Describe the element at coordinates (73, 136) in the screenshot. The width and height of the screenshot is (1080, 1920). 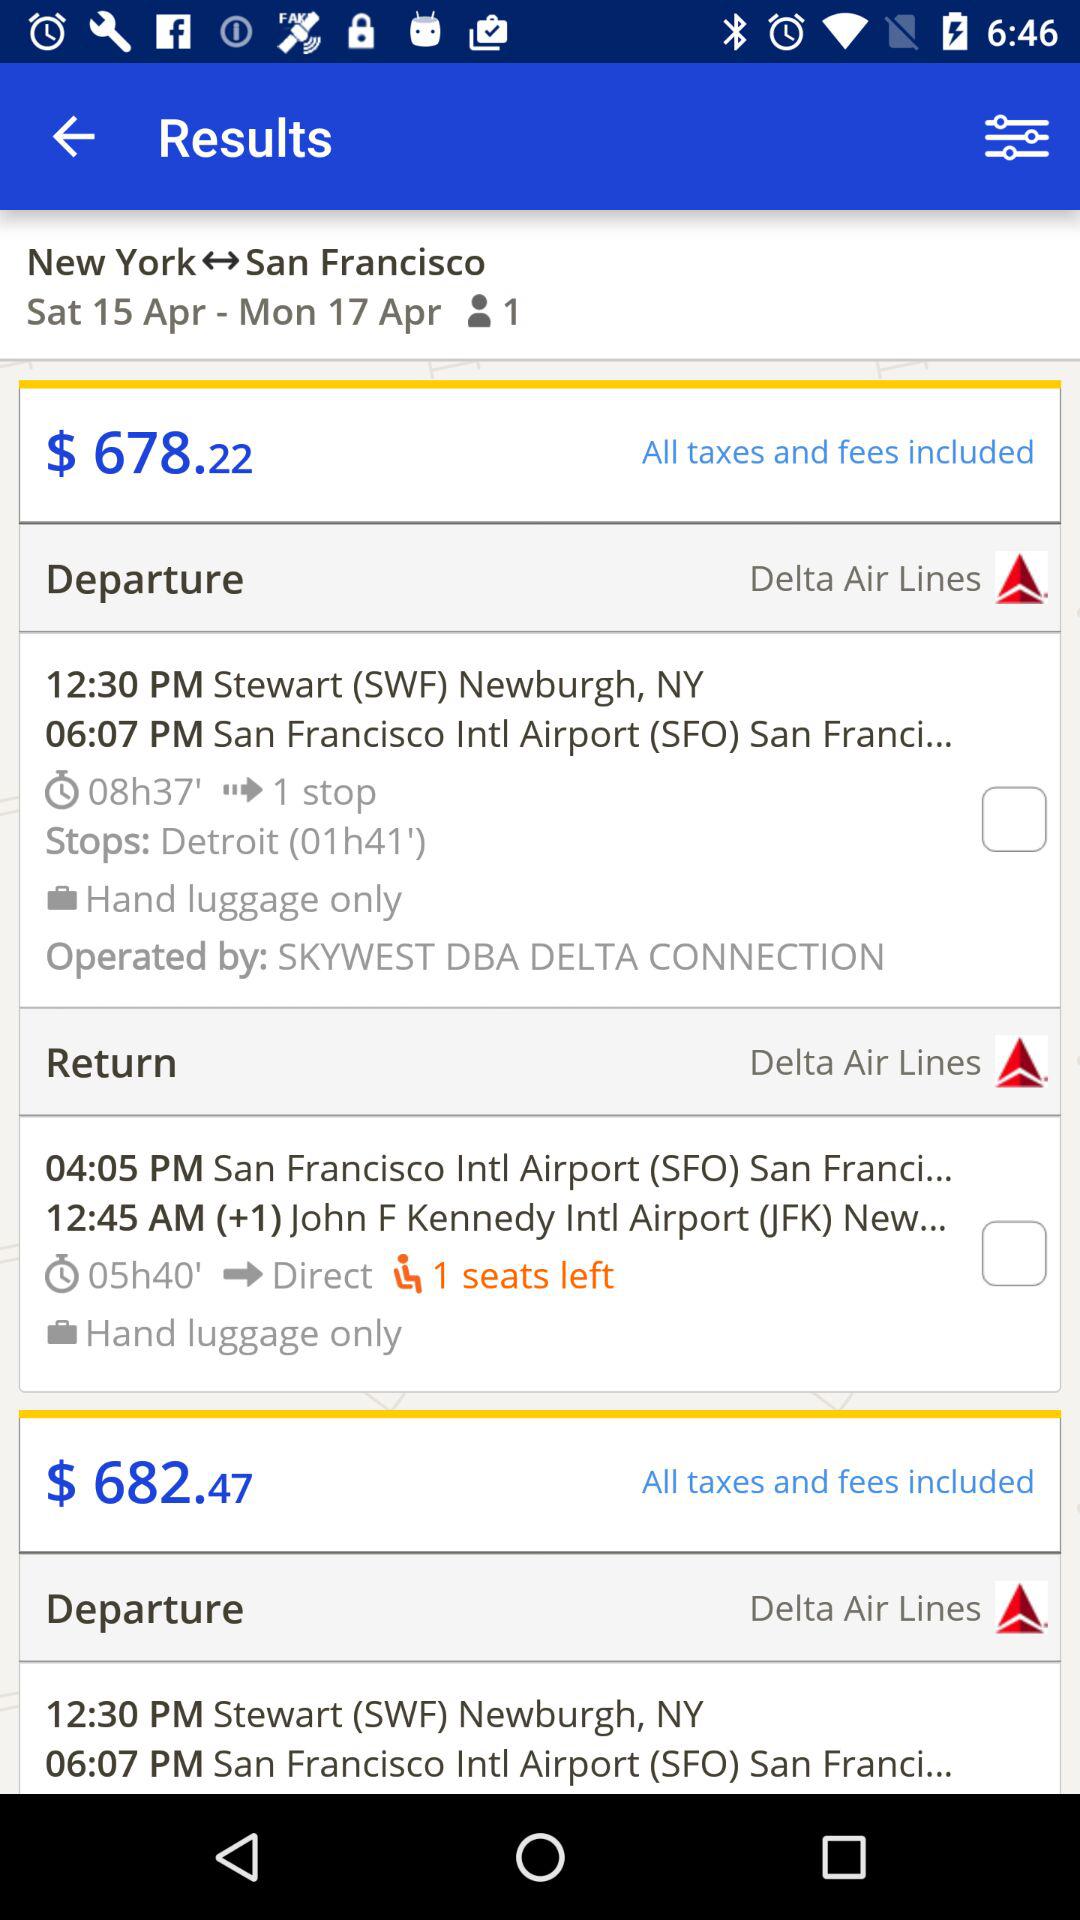
I see `tap the item above the new york icon` at that location.